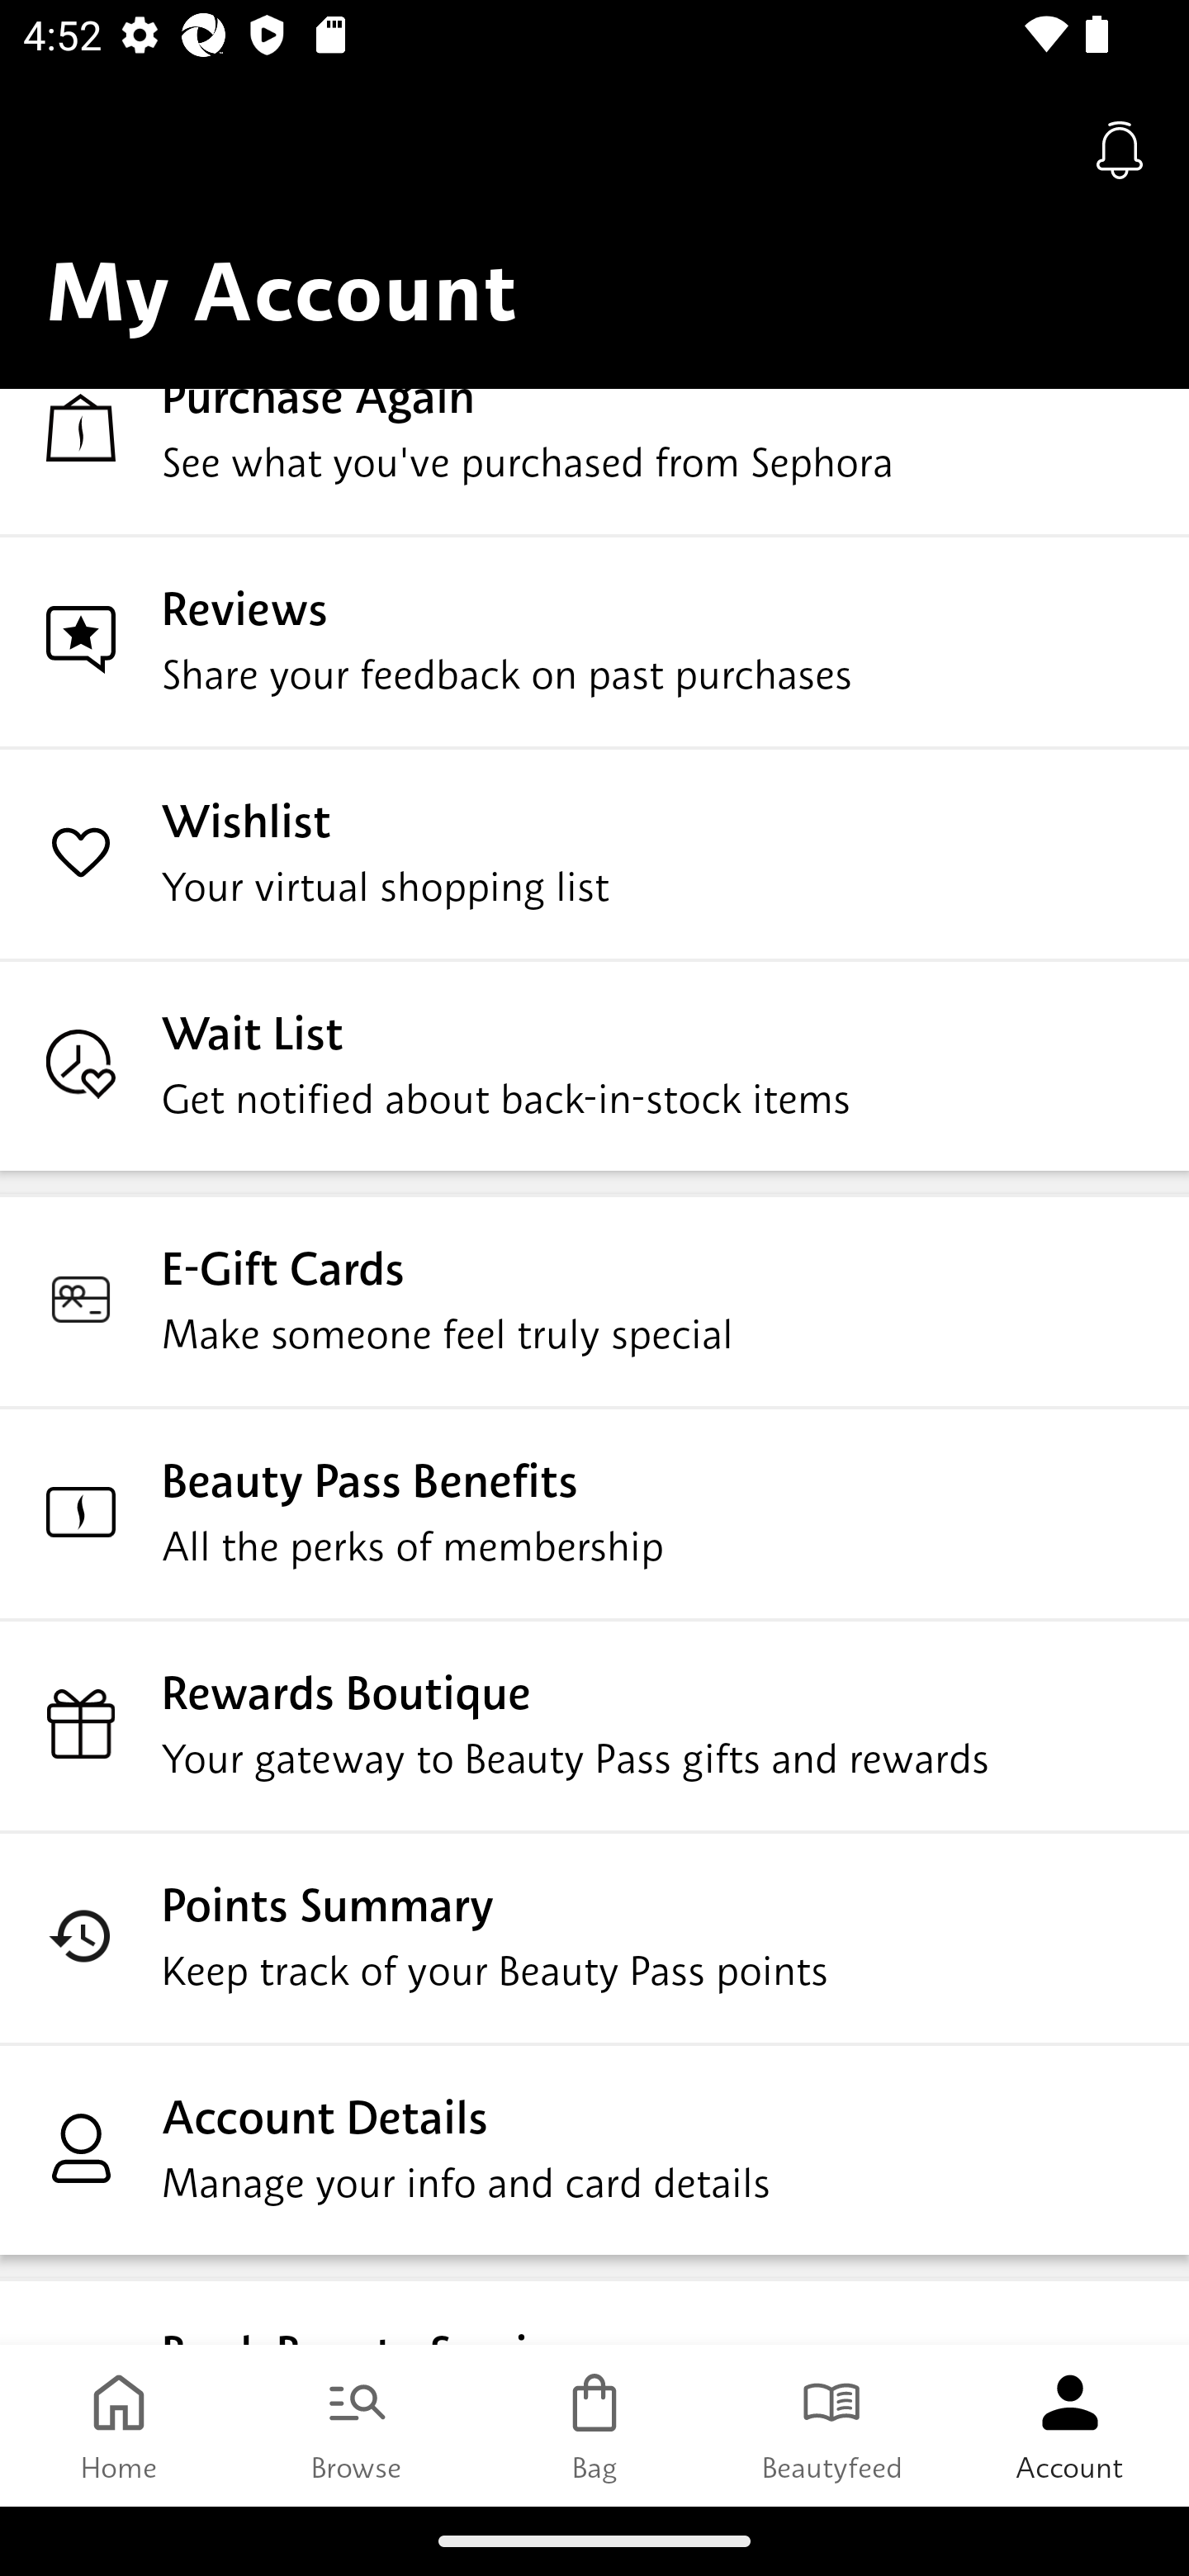 The width and height of the screenshot is (1189, 2576). Describe the element at coordinates (594, 1512) in the screenshot. I see `Beauty Pass Benefits All the perks of membership` at that location.